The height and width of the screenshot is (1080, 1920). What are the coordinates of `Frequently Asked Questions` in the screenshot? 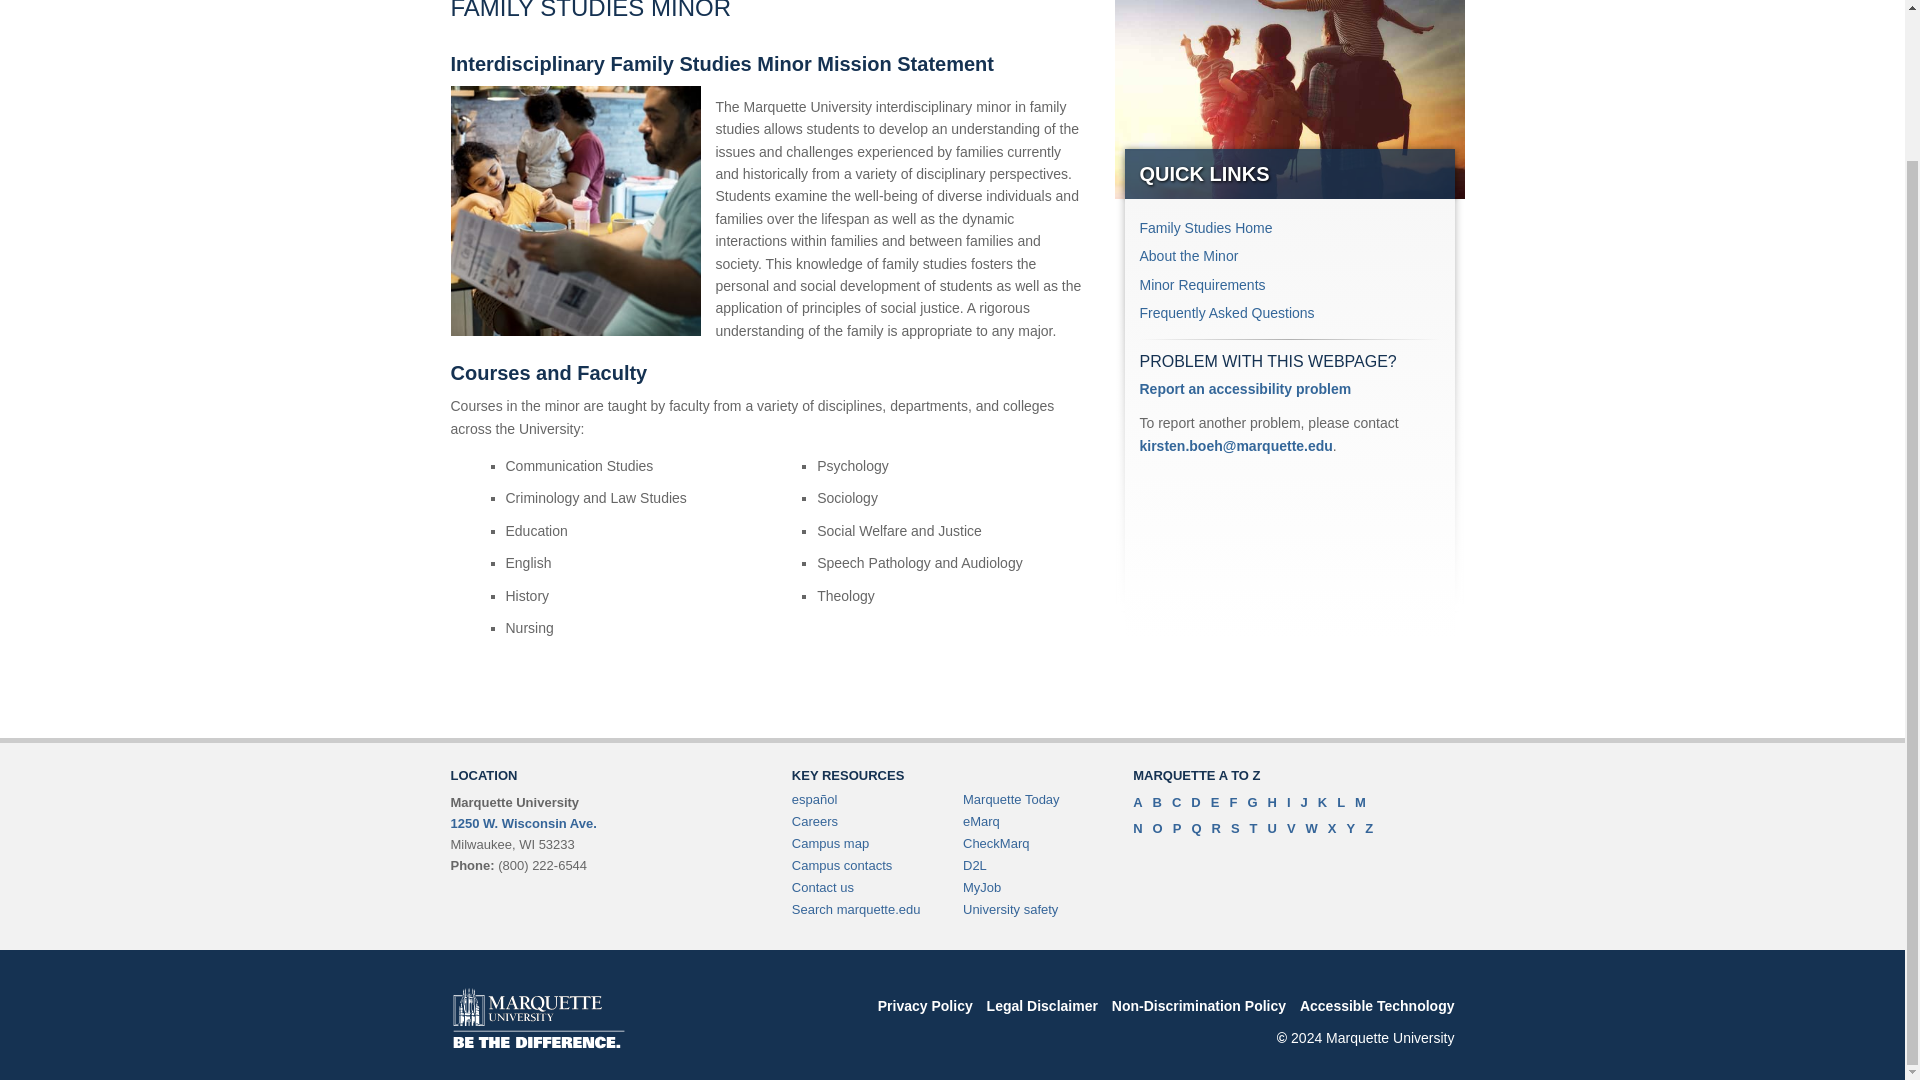 It's located at (1228, 312).